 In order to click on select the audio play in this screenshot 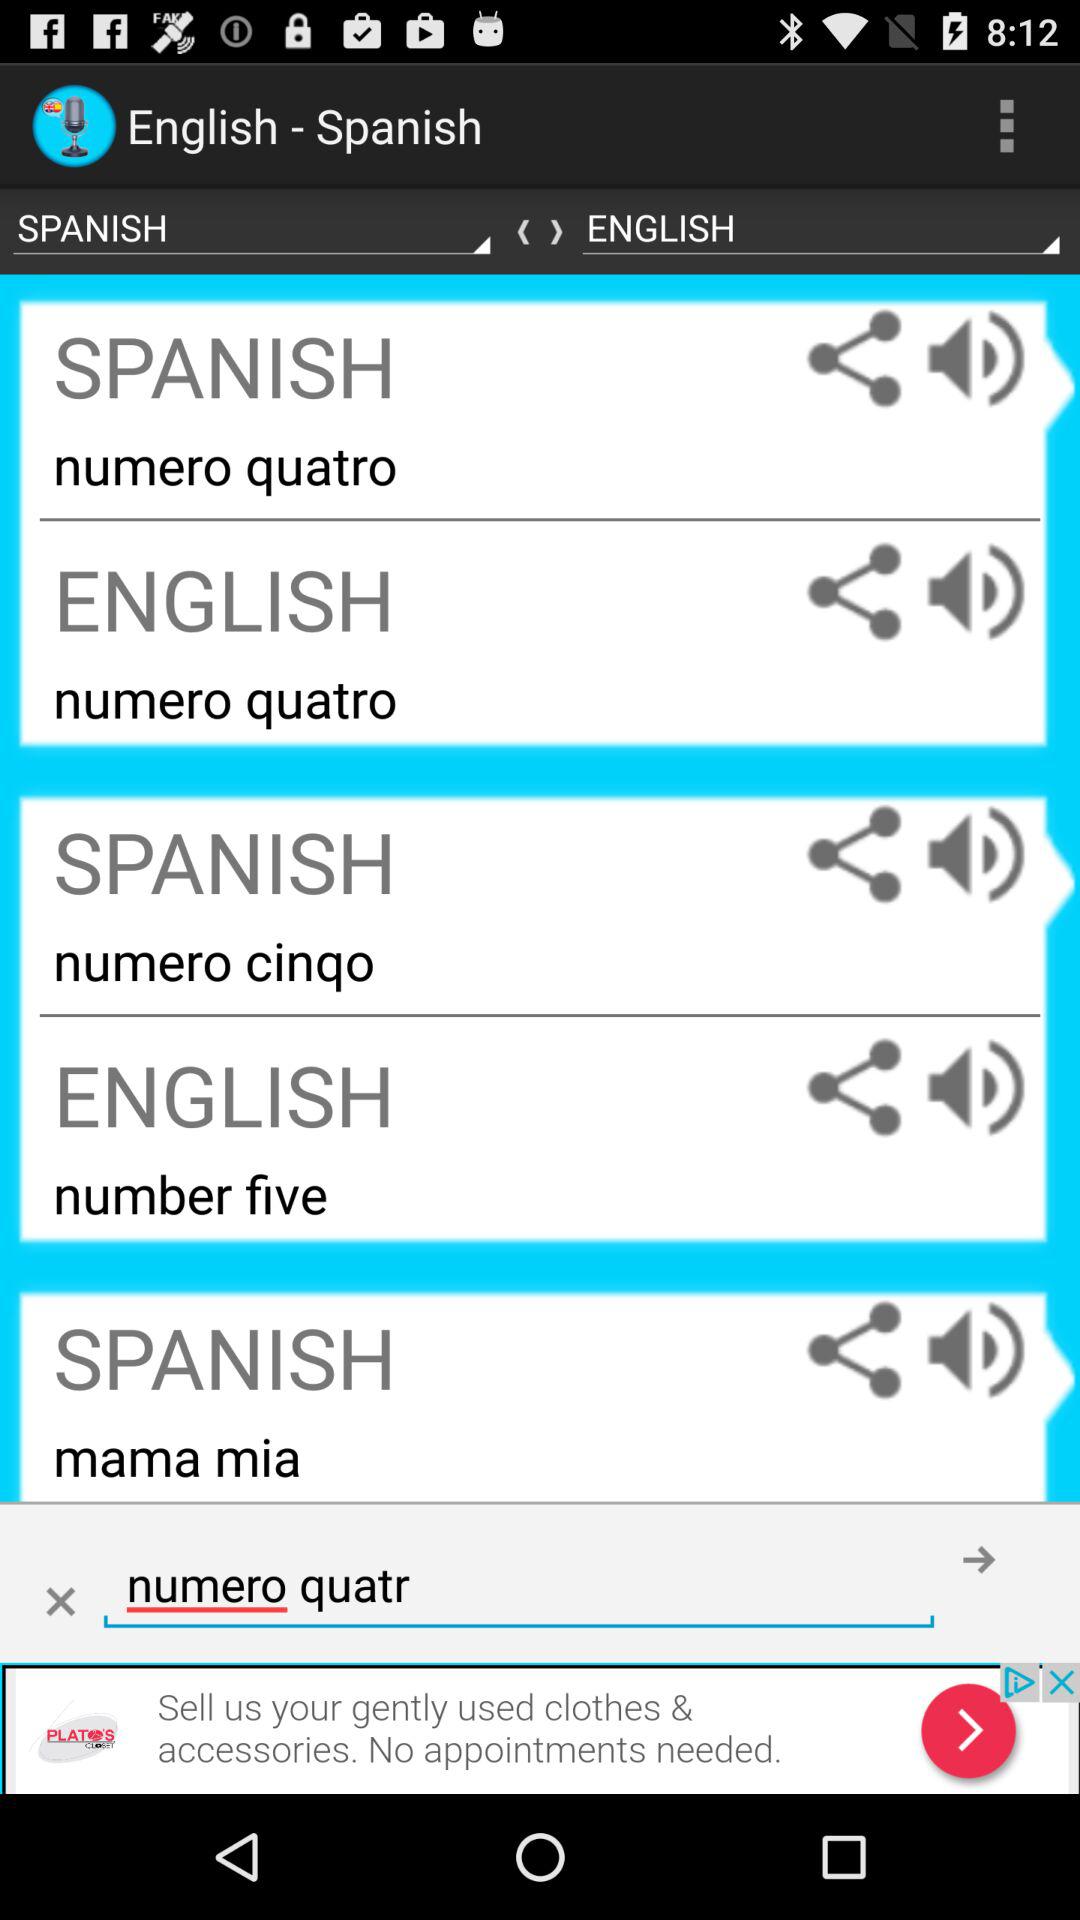, I will do `click(995, 854)`.